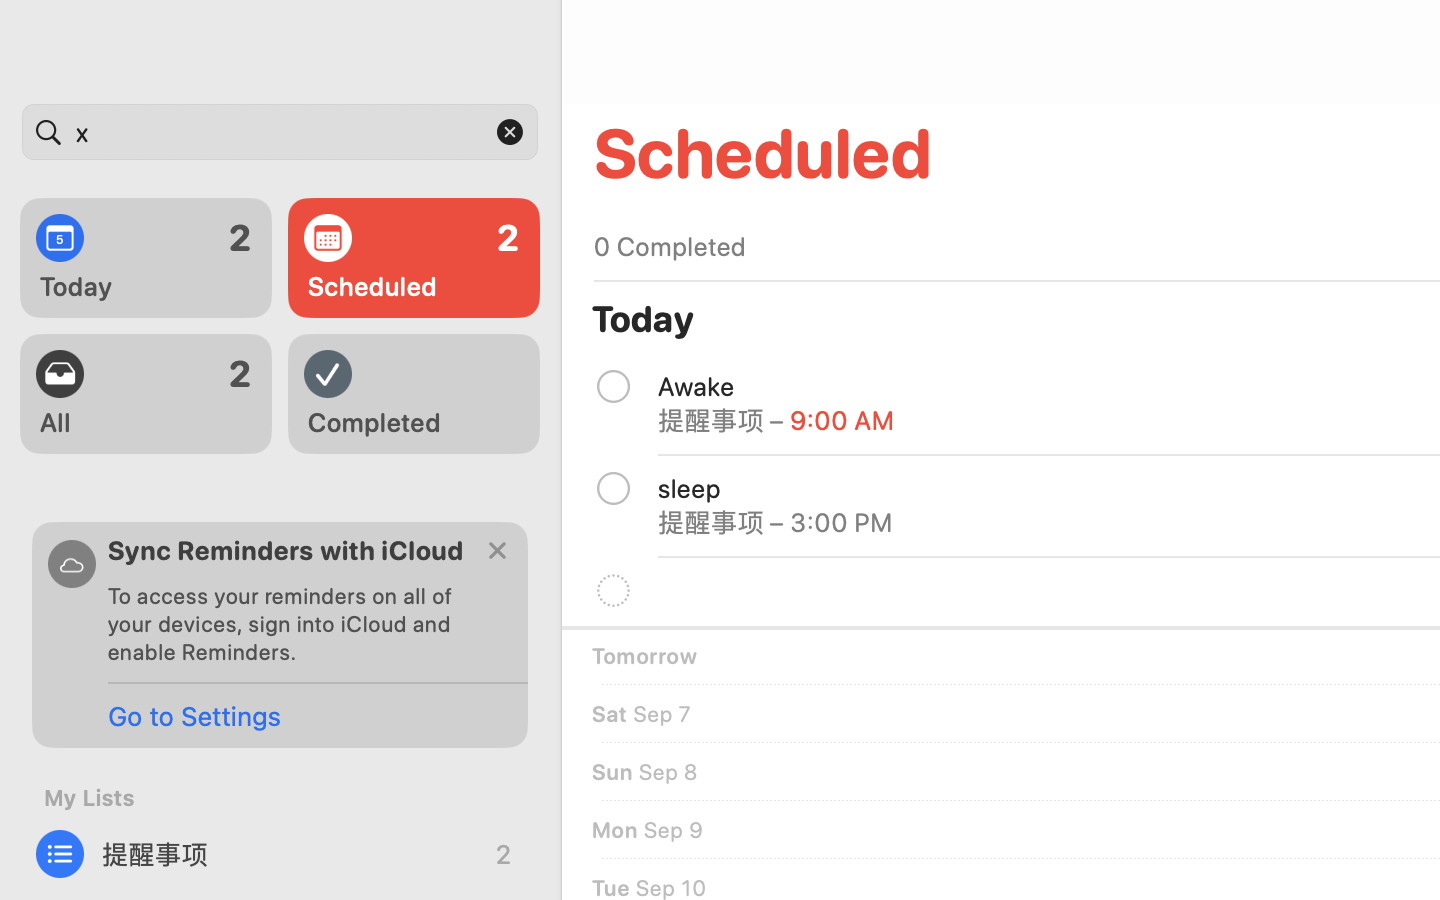  I want to click on 0 Completed, so click(670, 246).